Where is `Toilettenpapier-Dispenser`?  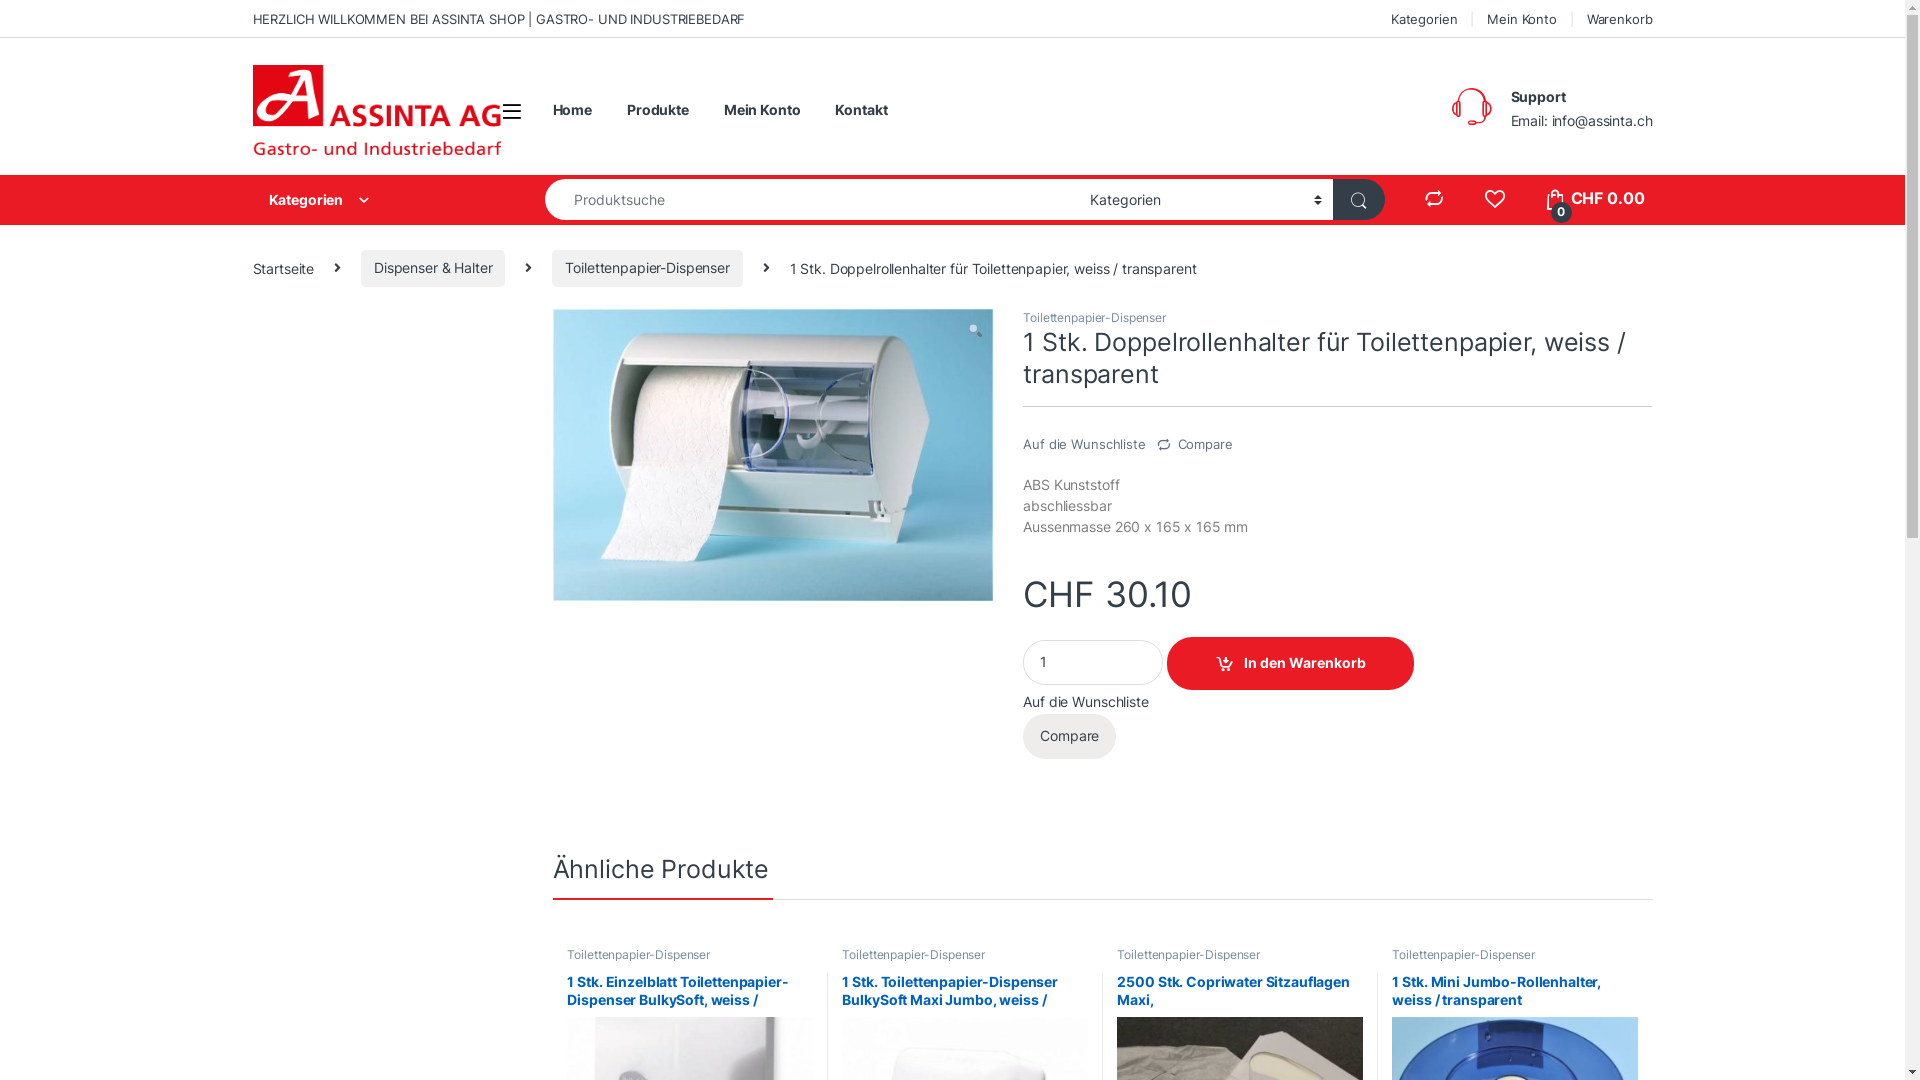
Toilettenpapier-Dispenser is located at coordinates (1464, 954).